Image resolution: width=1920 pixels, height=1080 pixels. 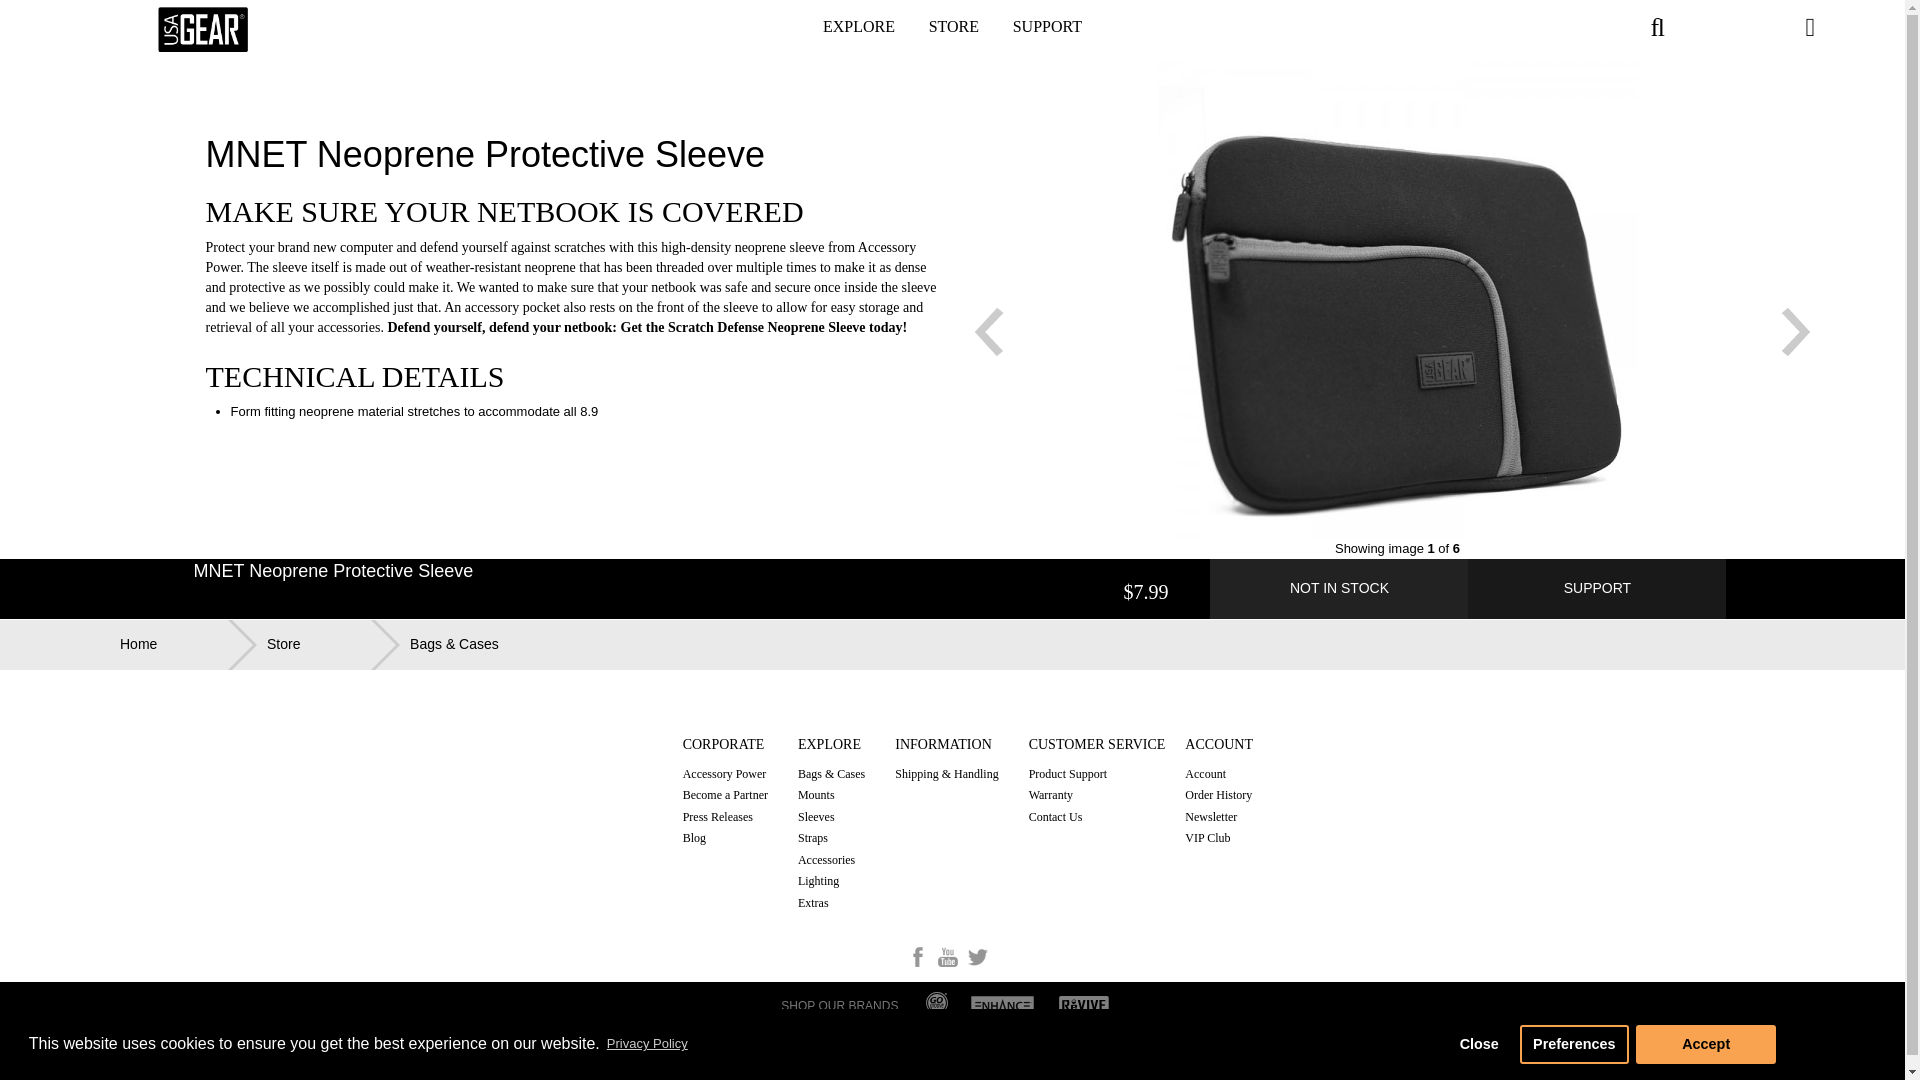 I want to click on EXPLORE, so click(x=859, y=30).